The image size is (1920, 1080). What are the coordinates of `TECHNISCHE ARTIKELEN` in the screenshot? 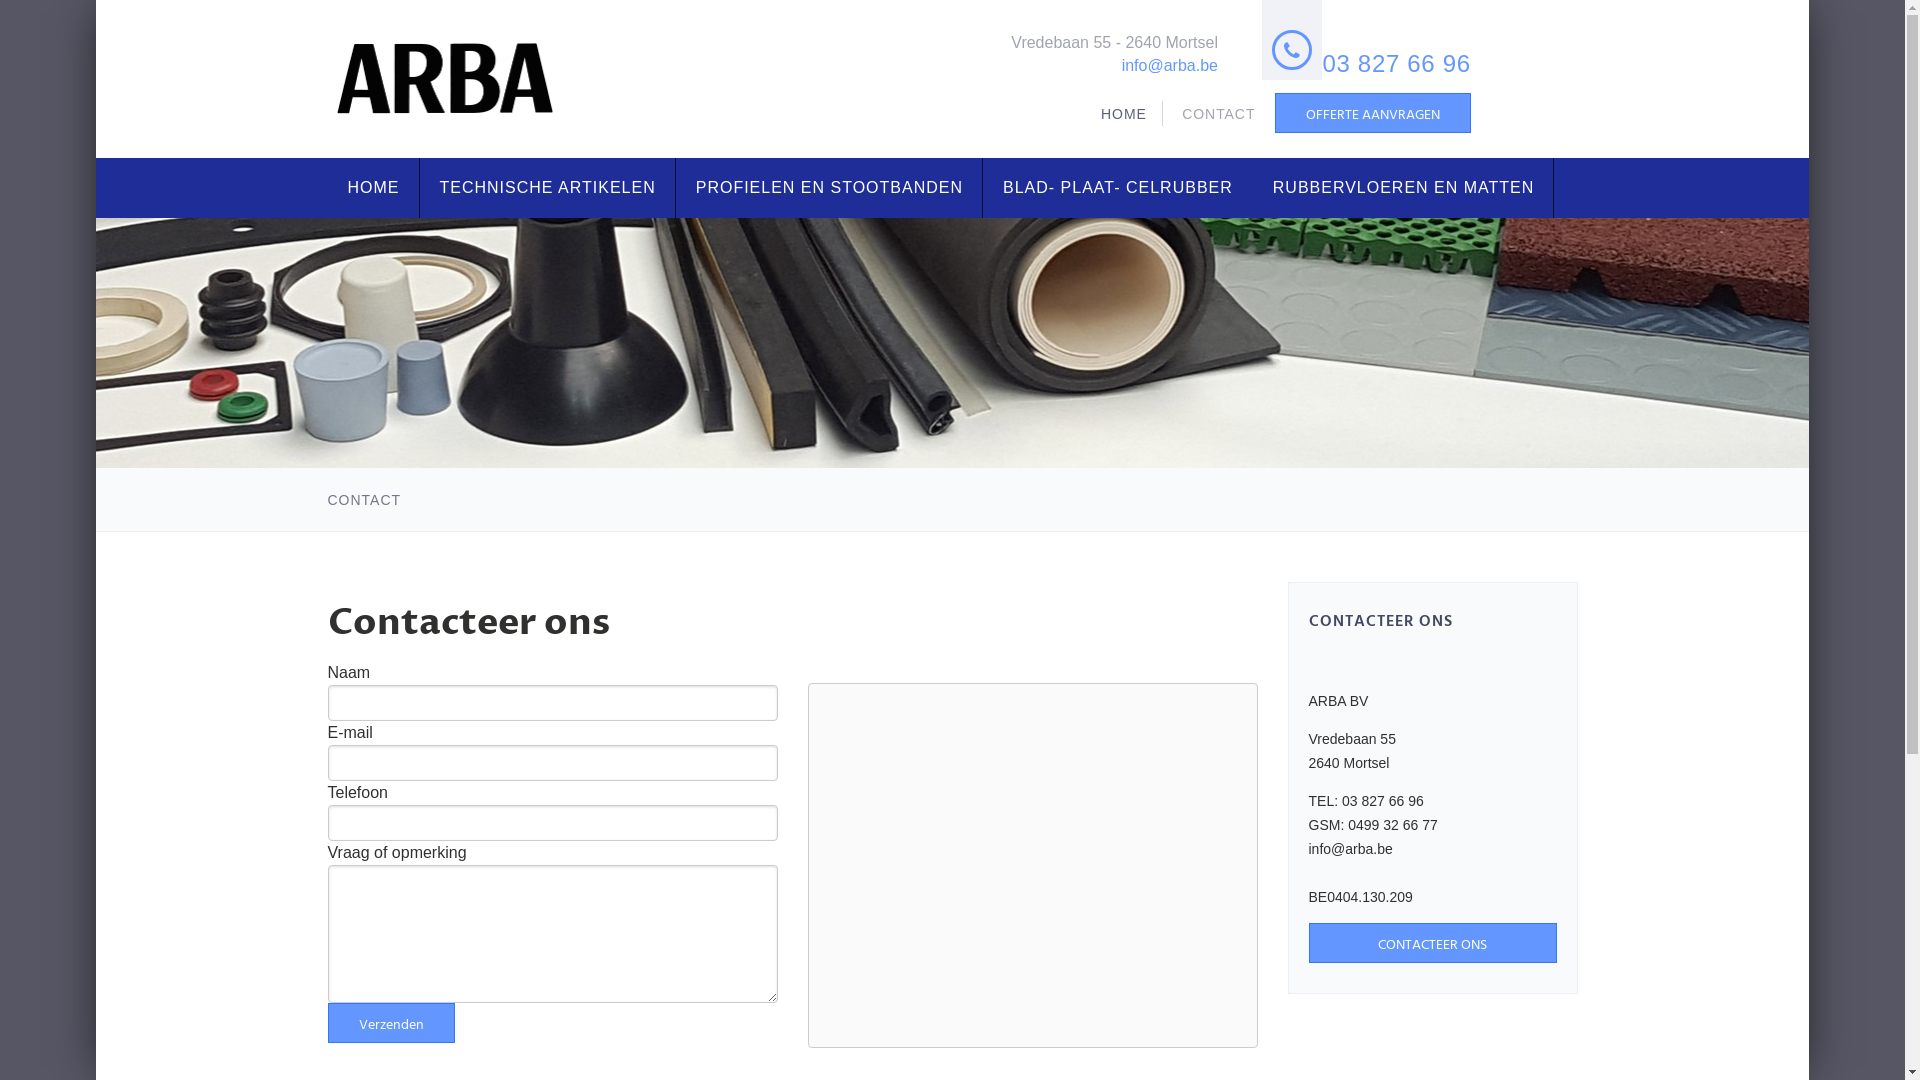 It's located at (548, 188).